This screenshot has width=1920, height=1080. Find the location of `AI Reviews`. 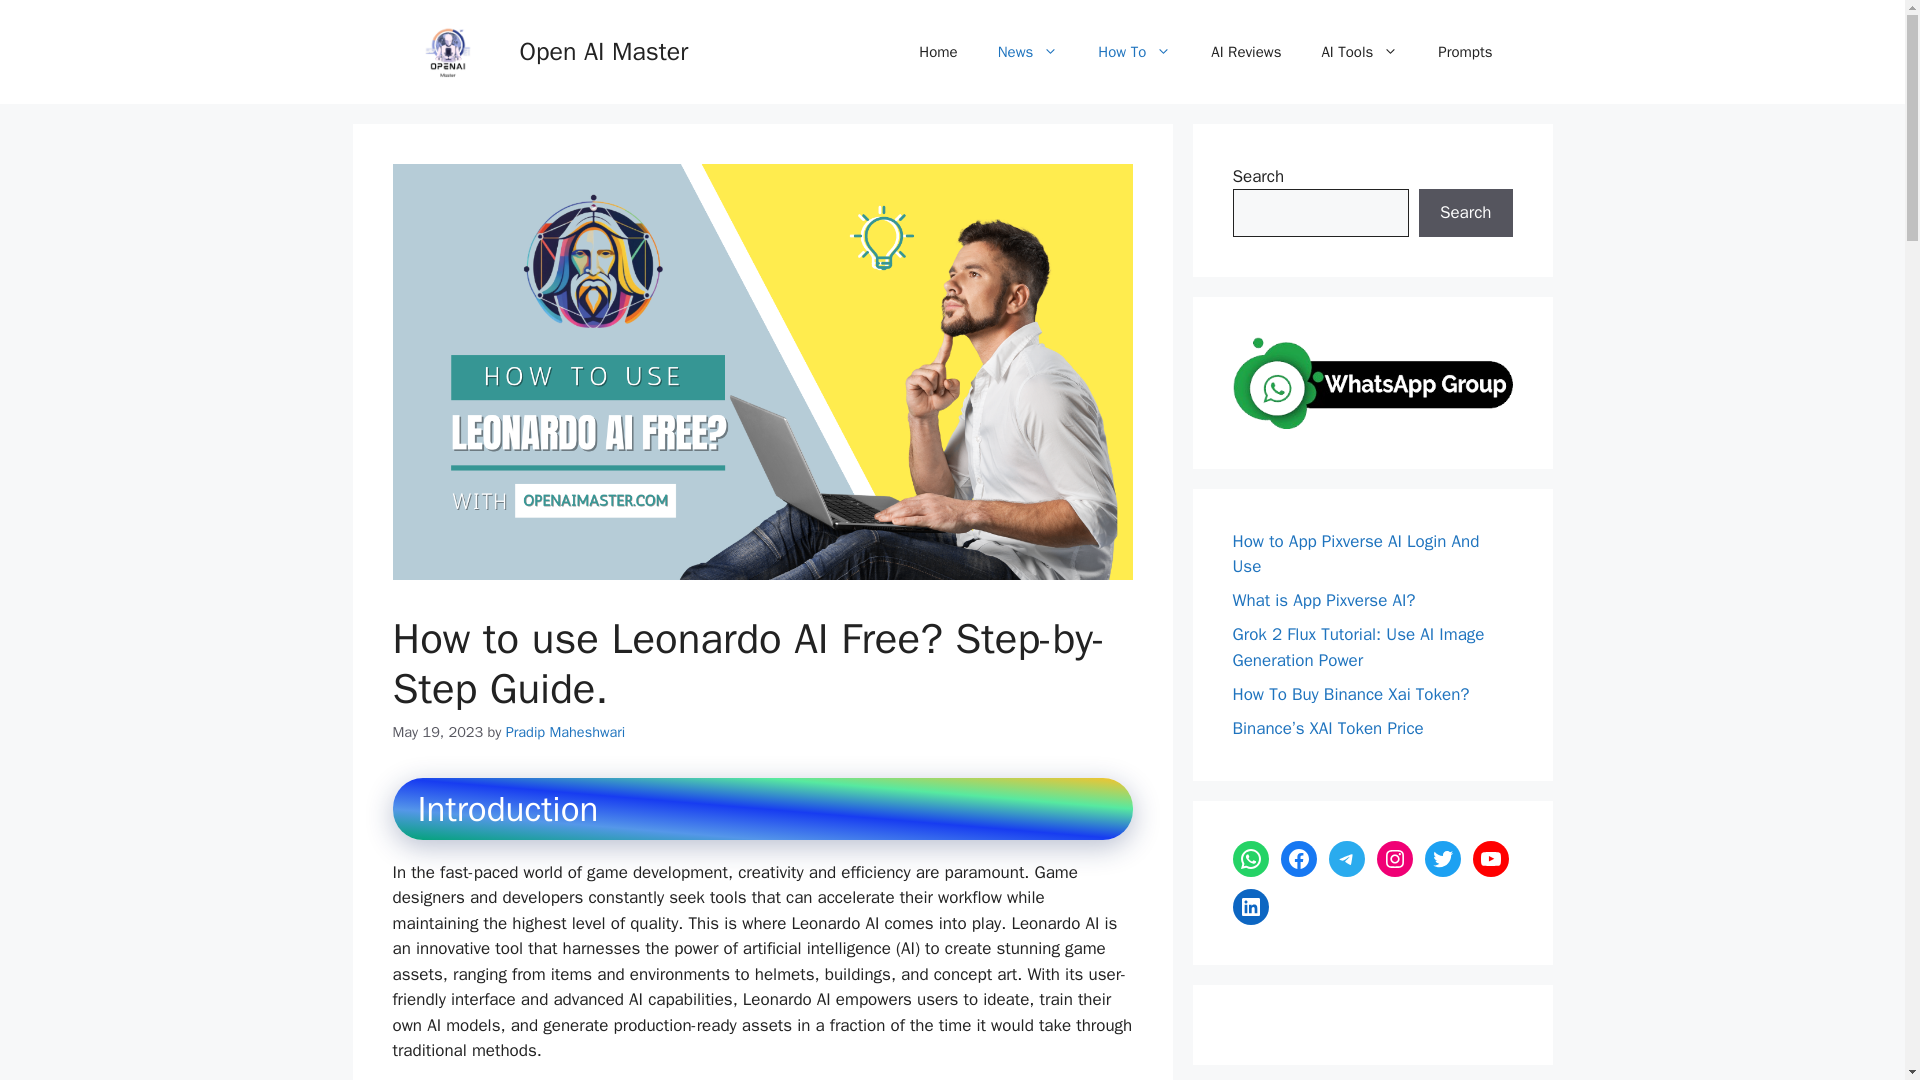

AI Reviews is located at coordinates (1246, 52).